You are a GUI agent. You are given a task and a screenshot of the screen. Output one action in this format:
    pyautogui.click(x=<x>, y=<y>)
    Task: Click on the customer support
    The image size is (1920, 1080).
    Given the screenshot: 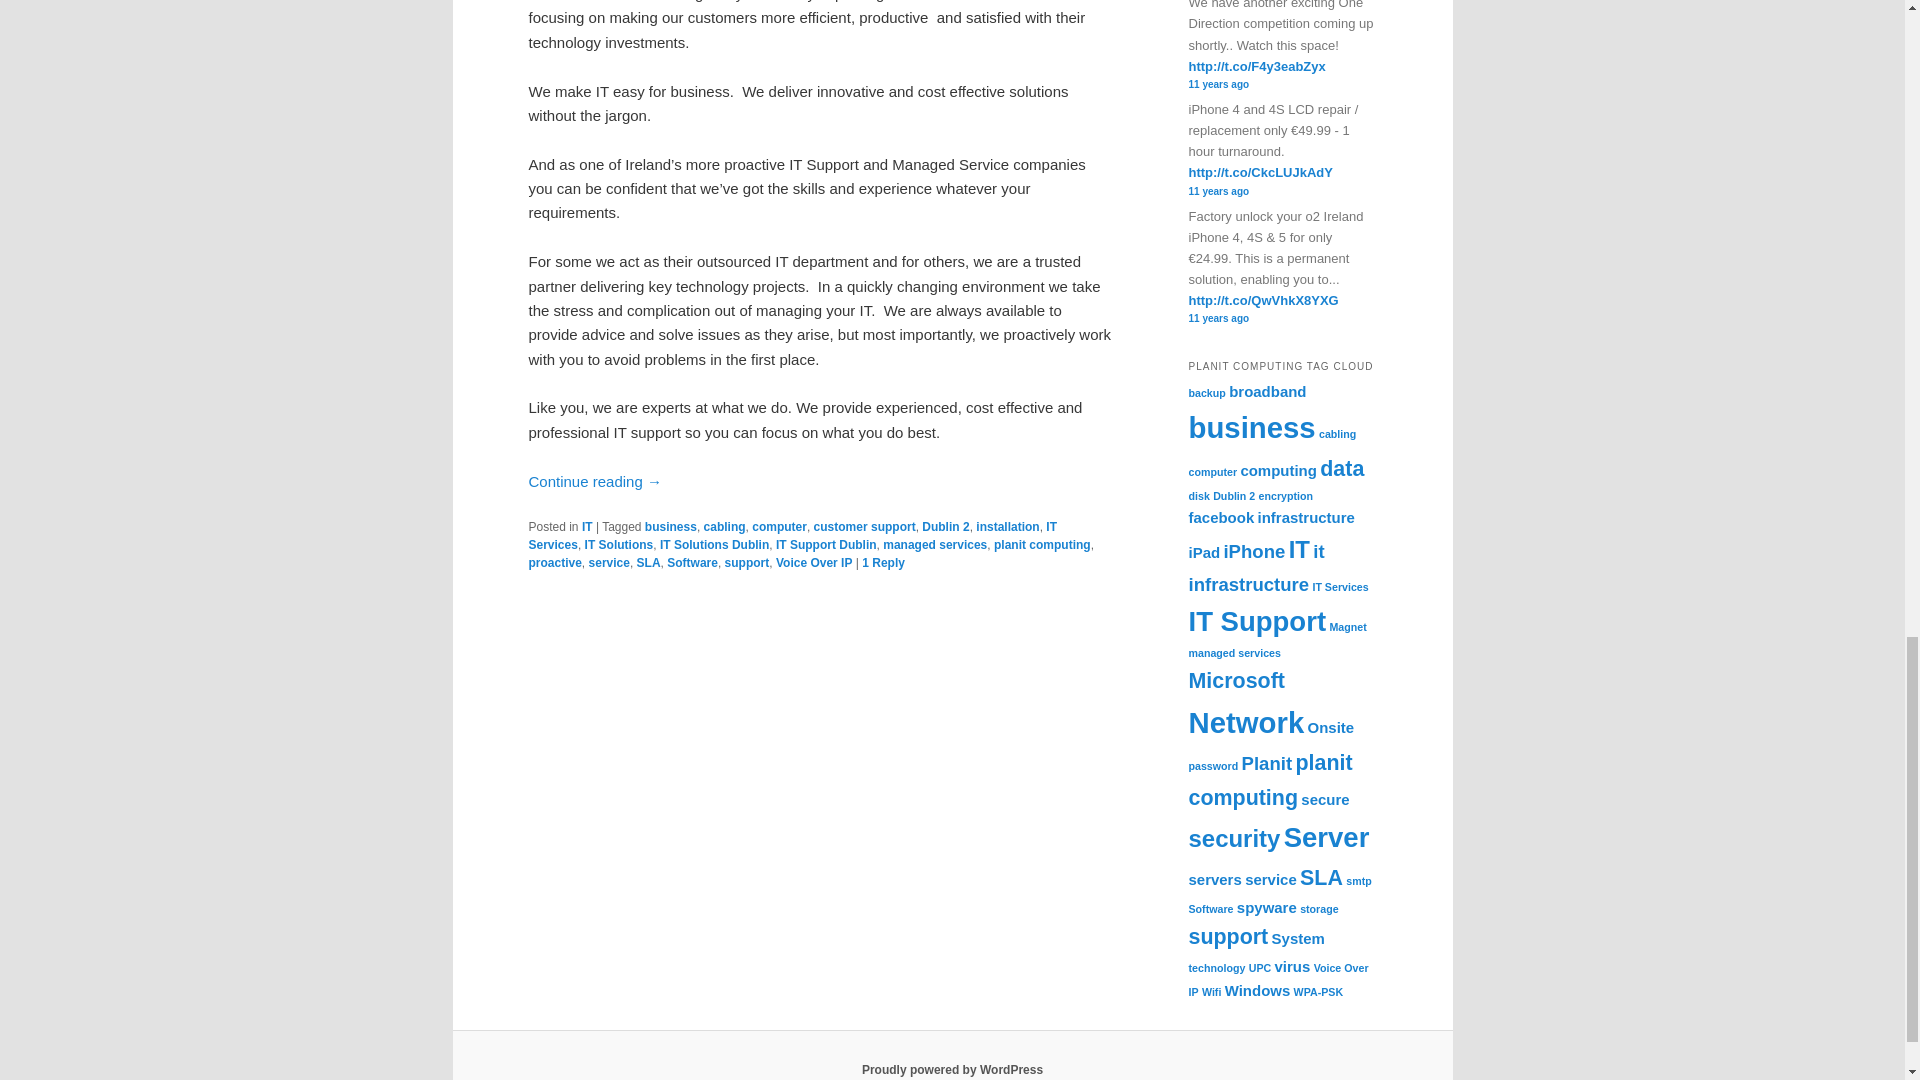 What is the action you would take?
    pyautogui.click(x=864, y=526)
    